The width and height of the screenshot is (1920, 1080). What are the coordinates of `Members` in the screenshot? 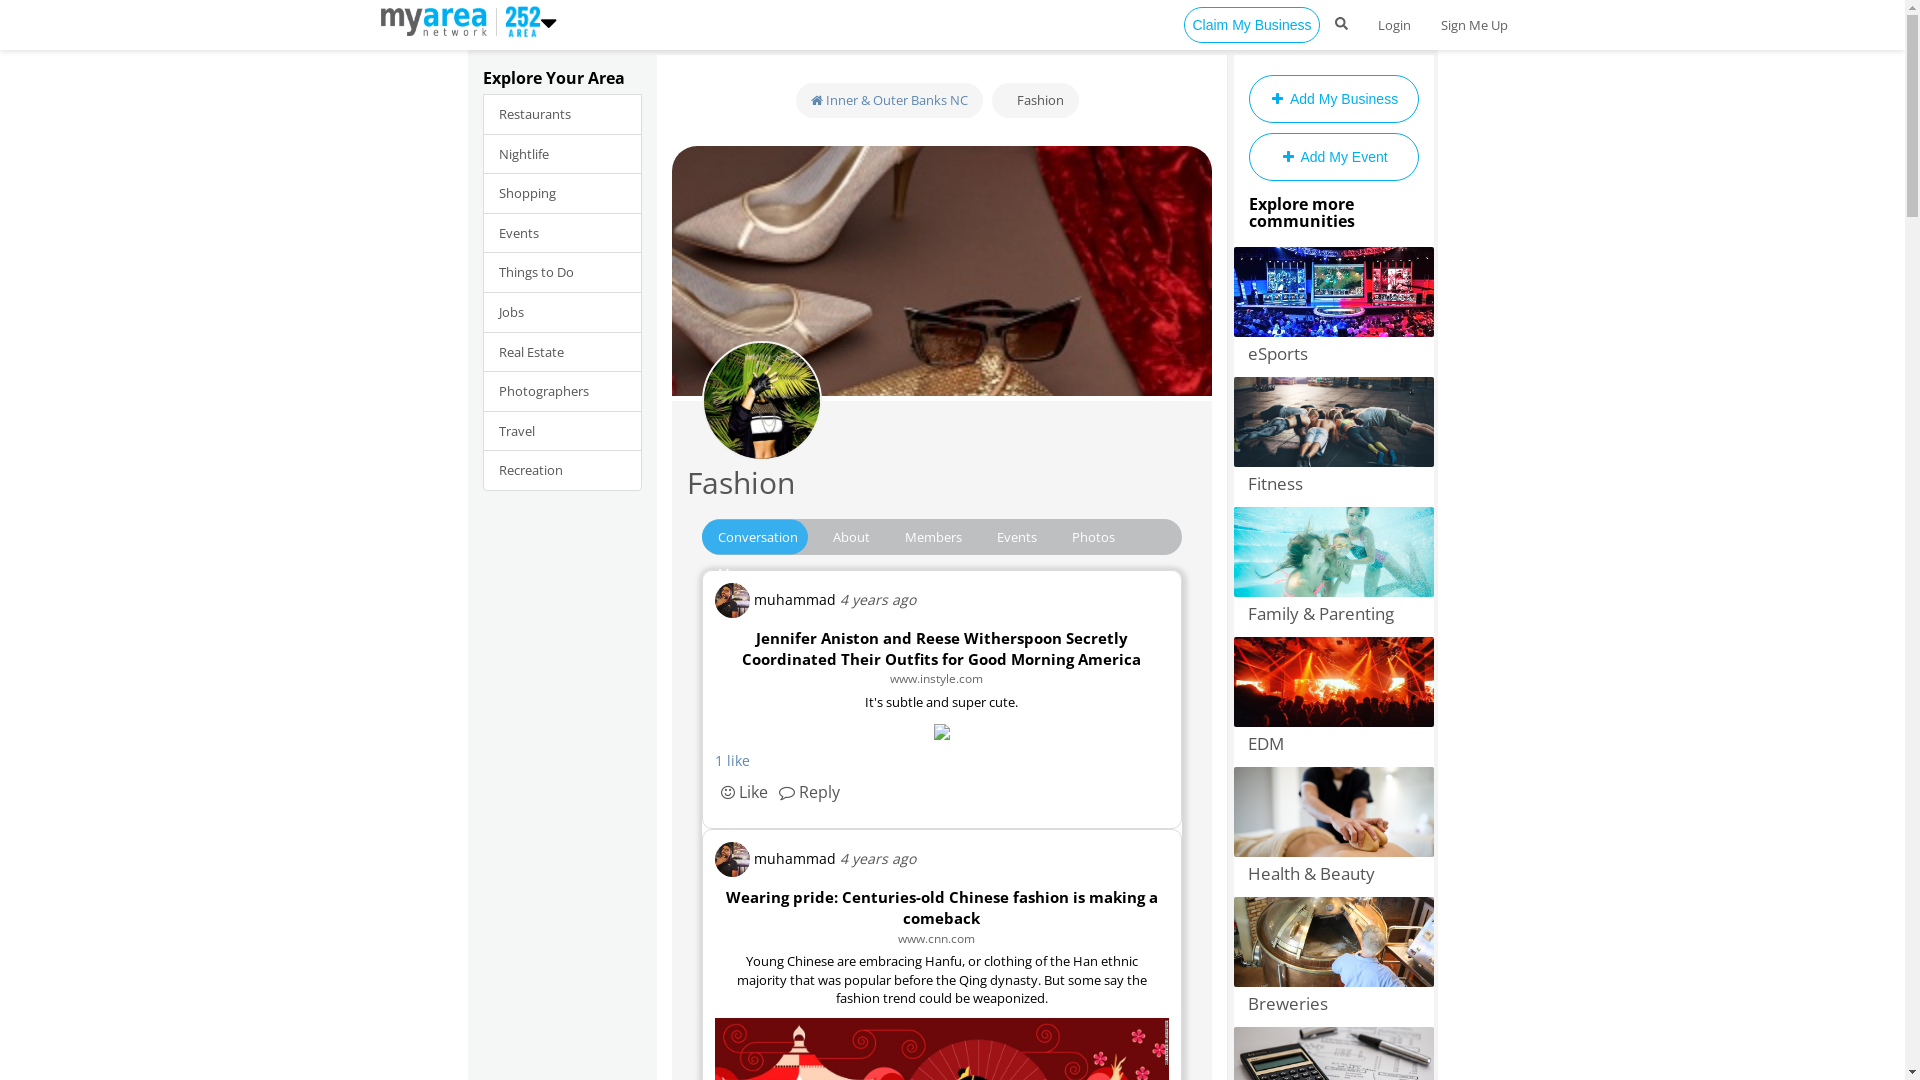 It's located at (934, 537).